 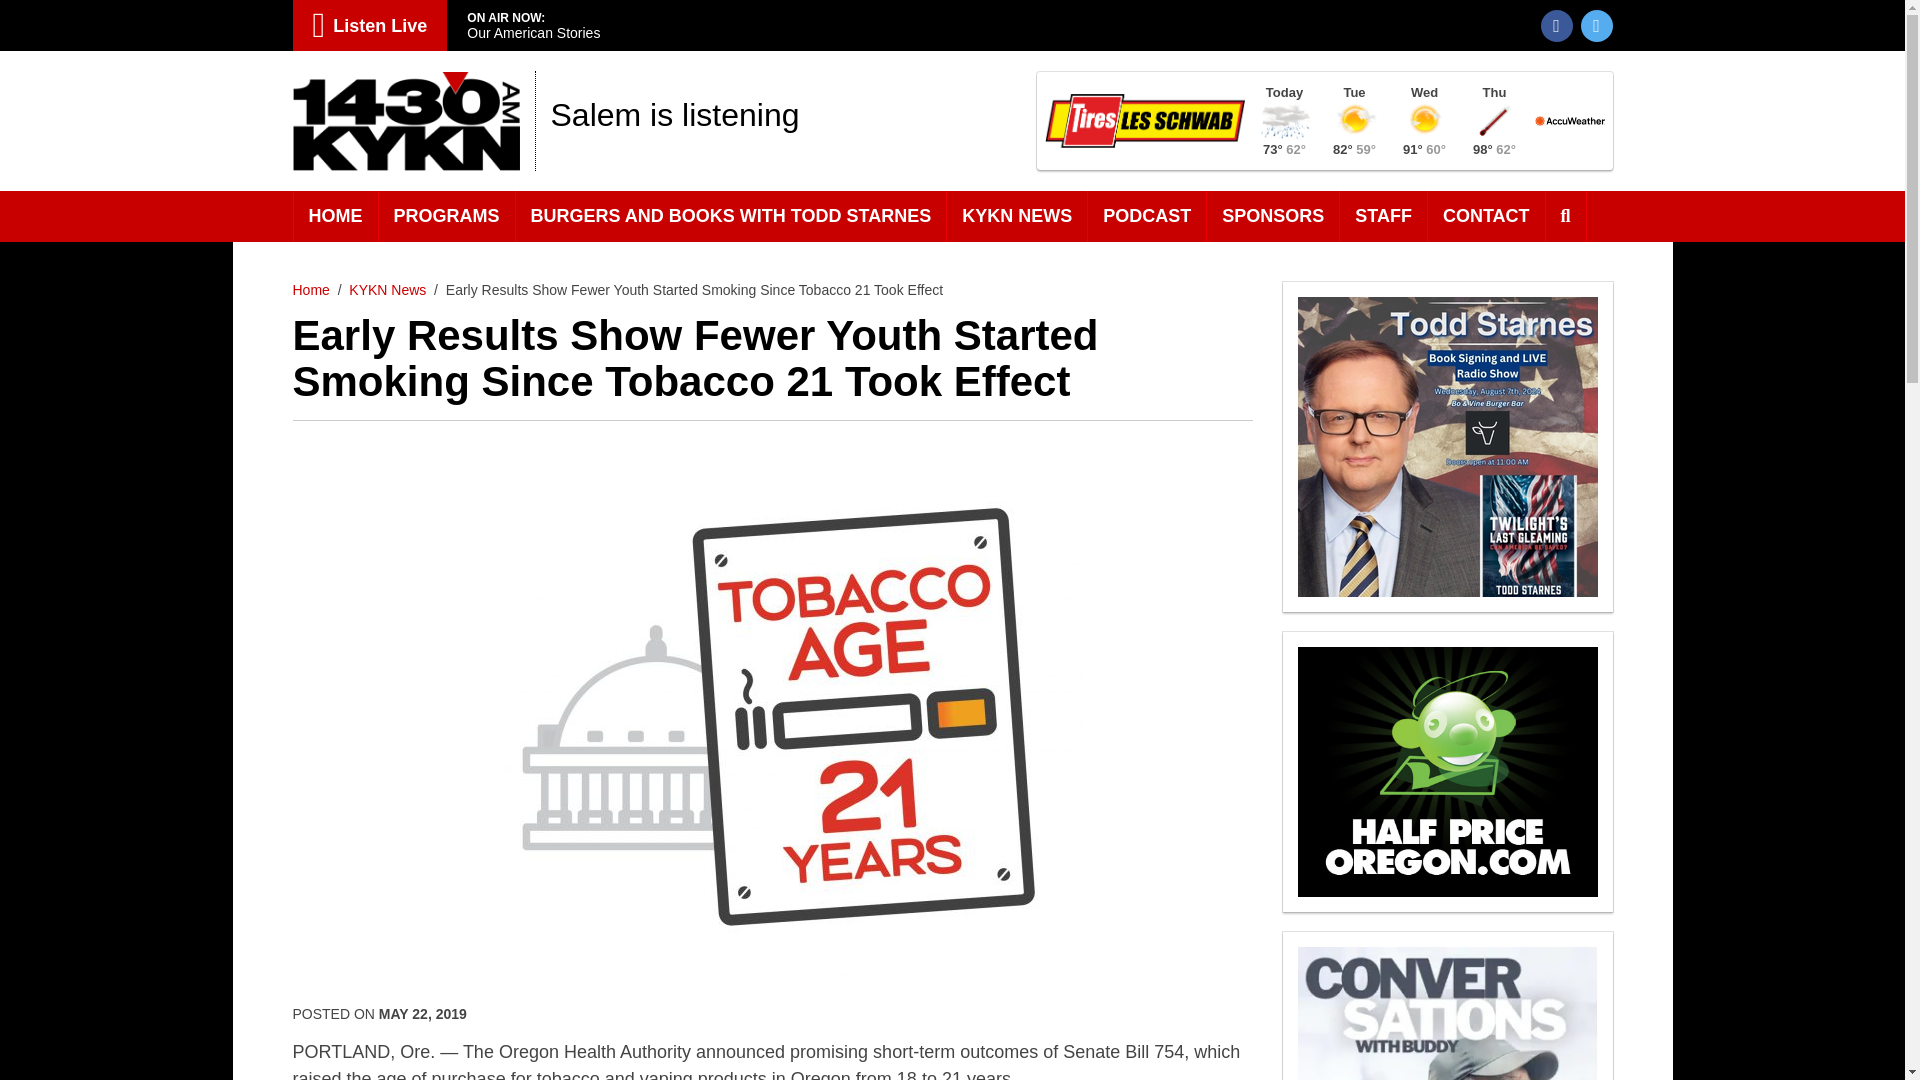 I want to click on SPONSORS, so click(x=1274, y=216).